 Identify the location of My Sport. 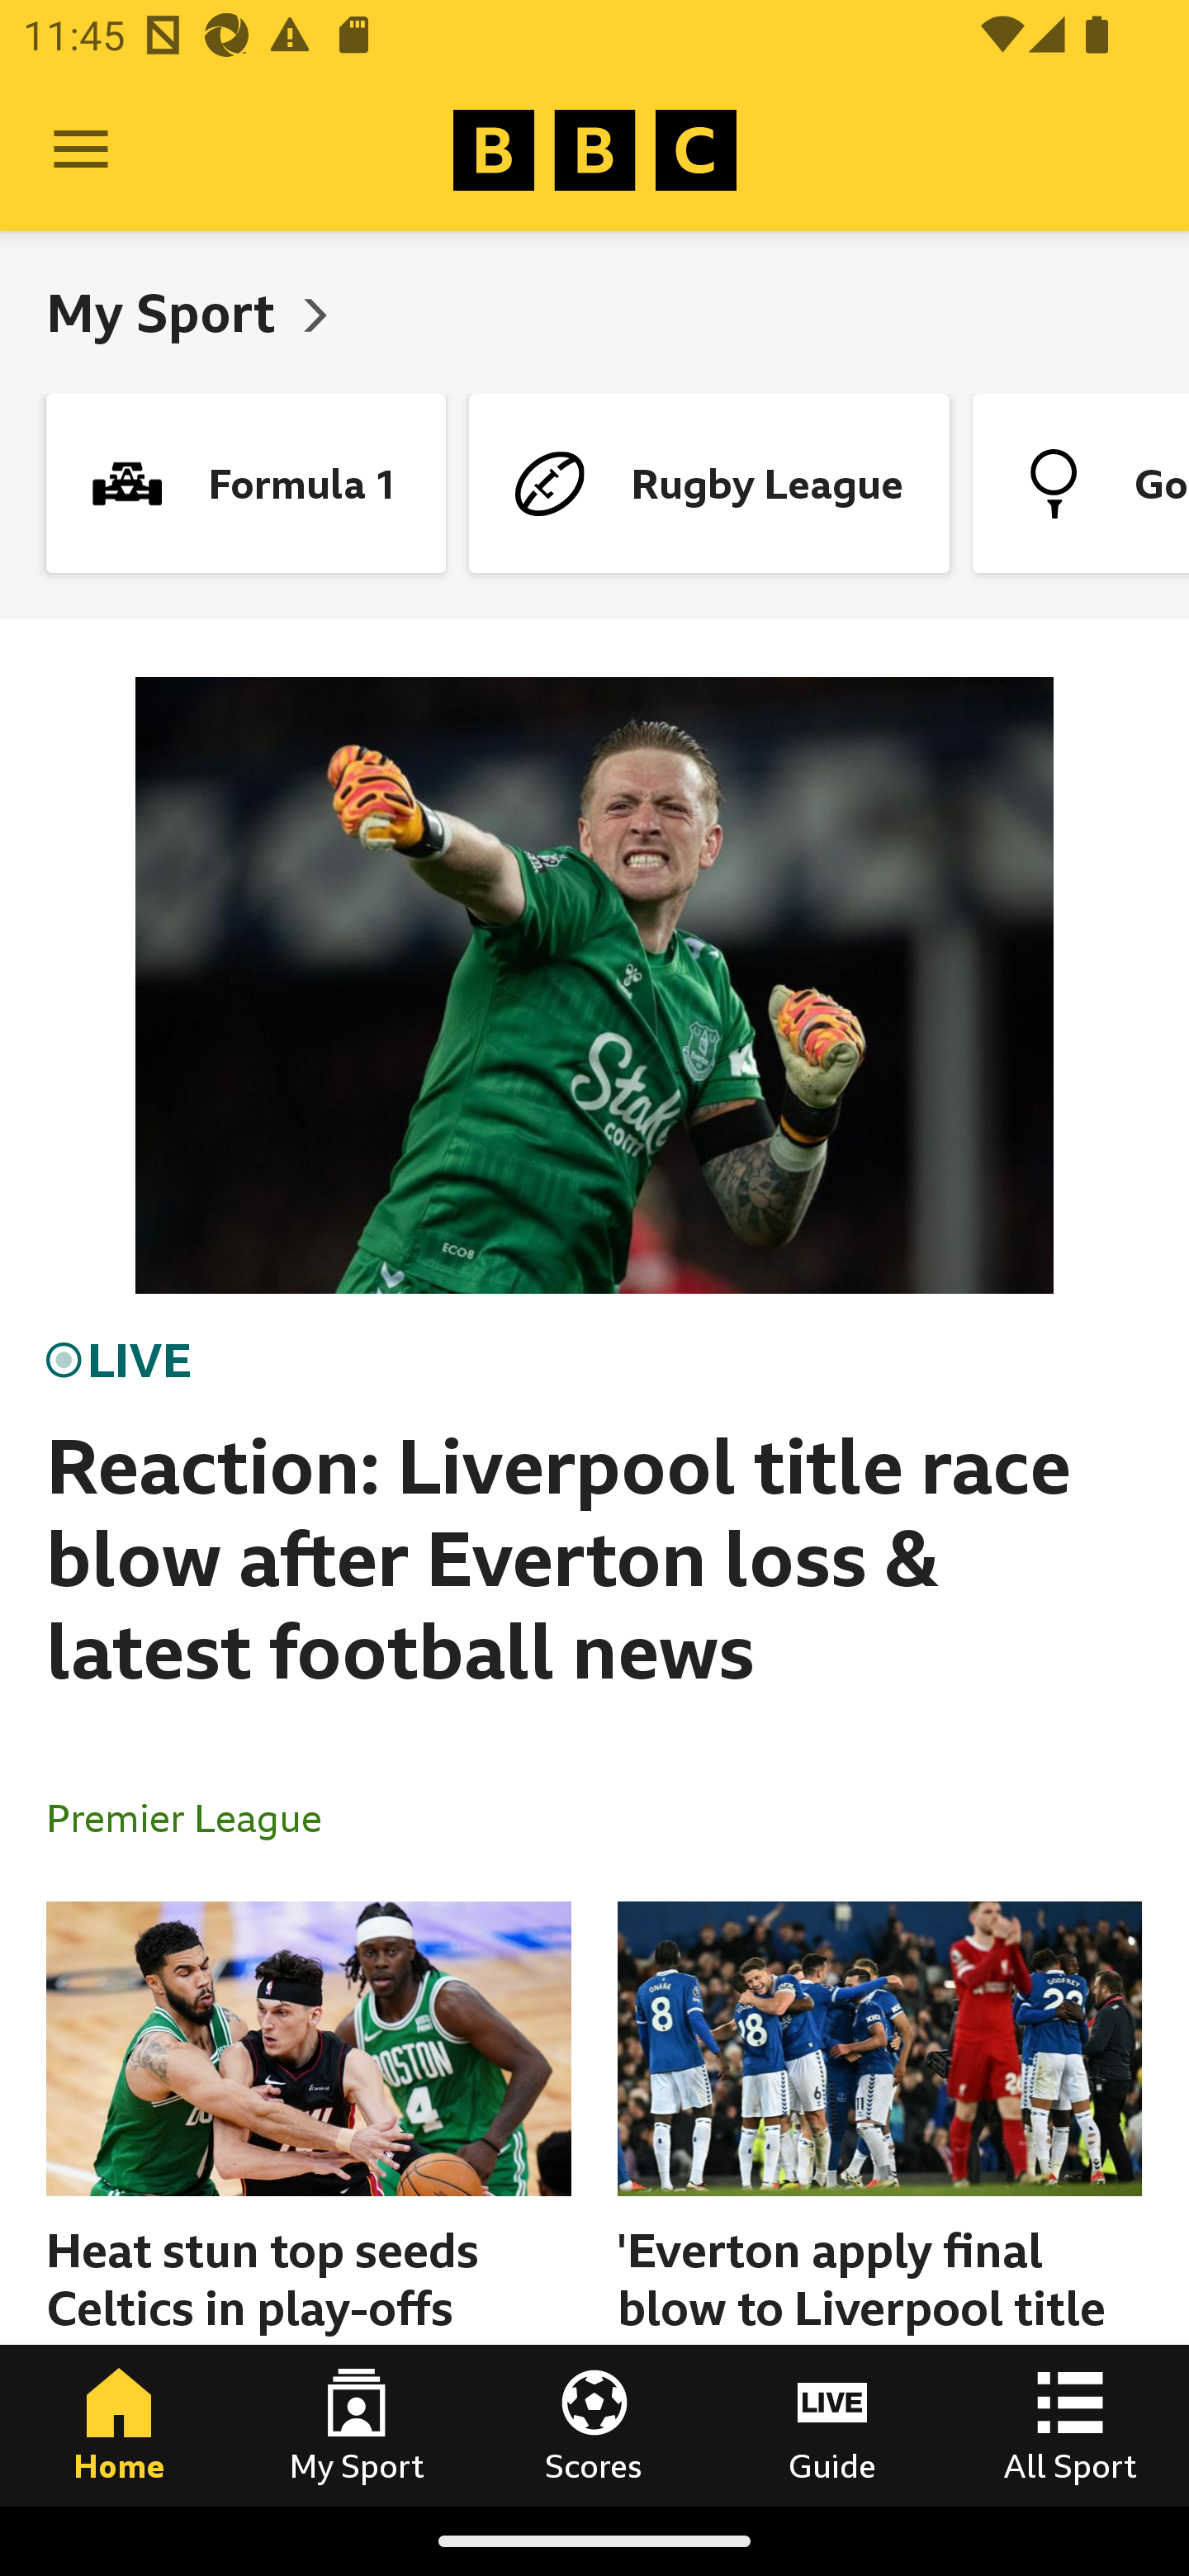
(357, 2425).